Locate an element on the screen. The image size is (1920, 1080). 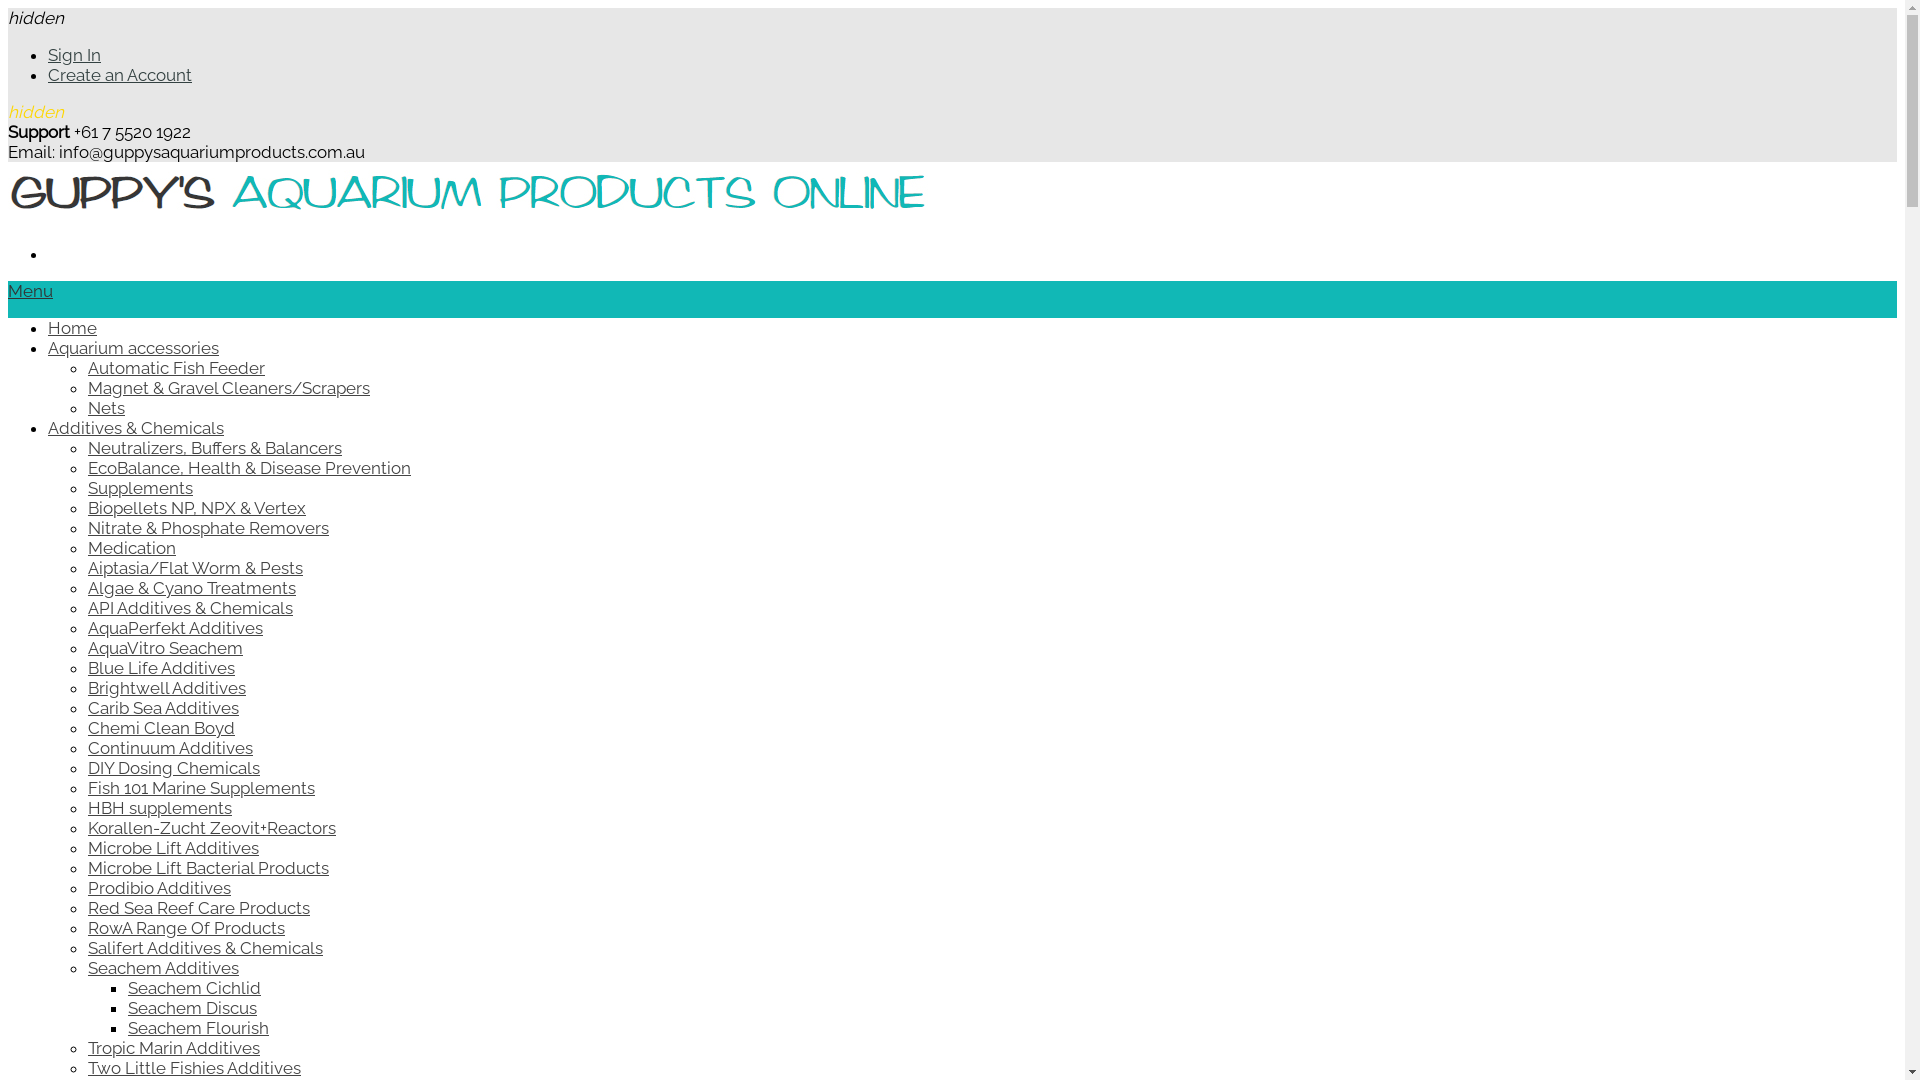
RowA Range Of Products is located at coordinates (186, 928).